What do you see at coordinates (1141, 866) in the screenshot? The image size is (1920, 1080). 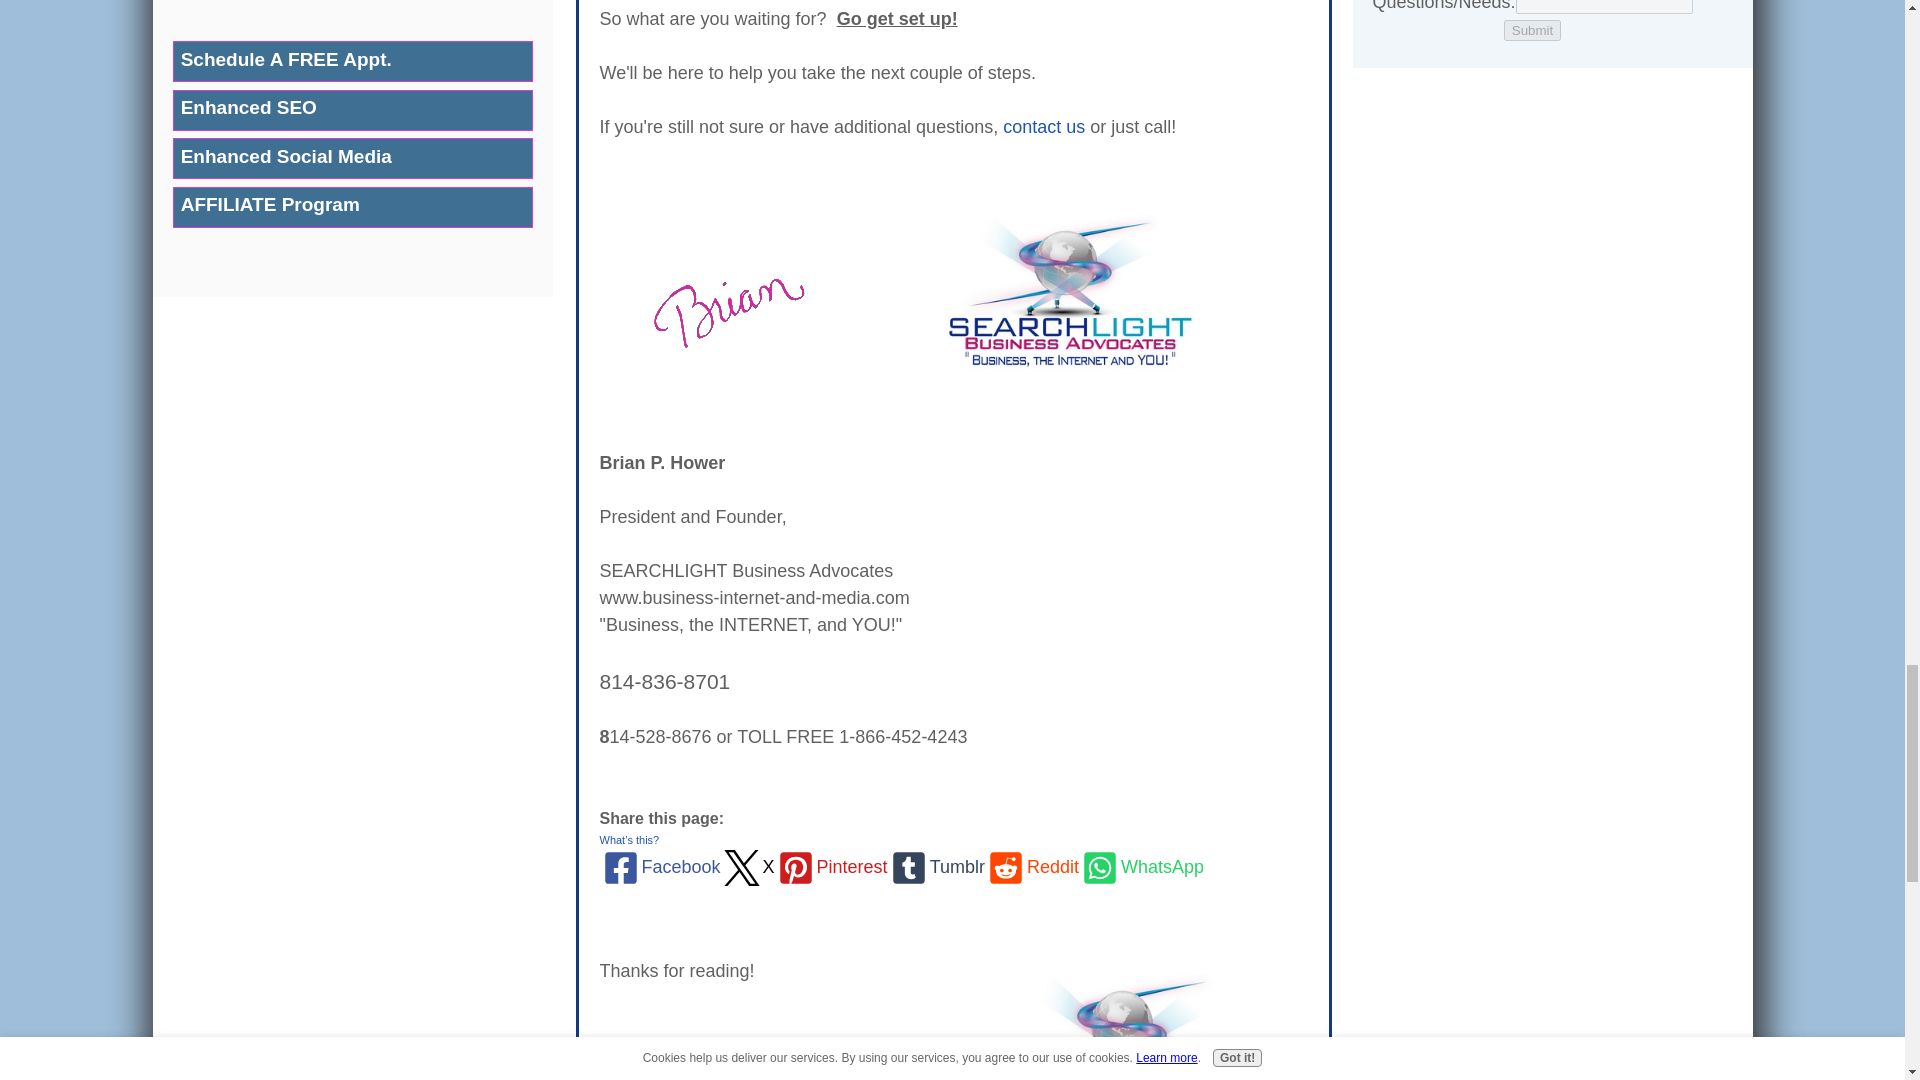 I see `WhatsApp` at bounding box center [1141, 866].